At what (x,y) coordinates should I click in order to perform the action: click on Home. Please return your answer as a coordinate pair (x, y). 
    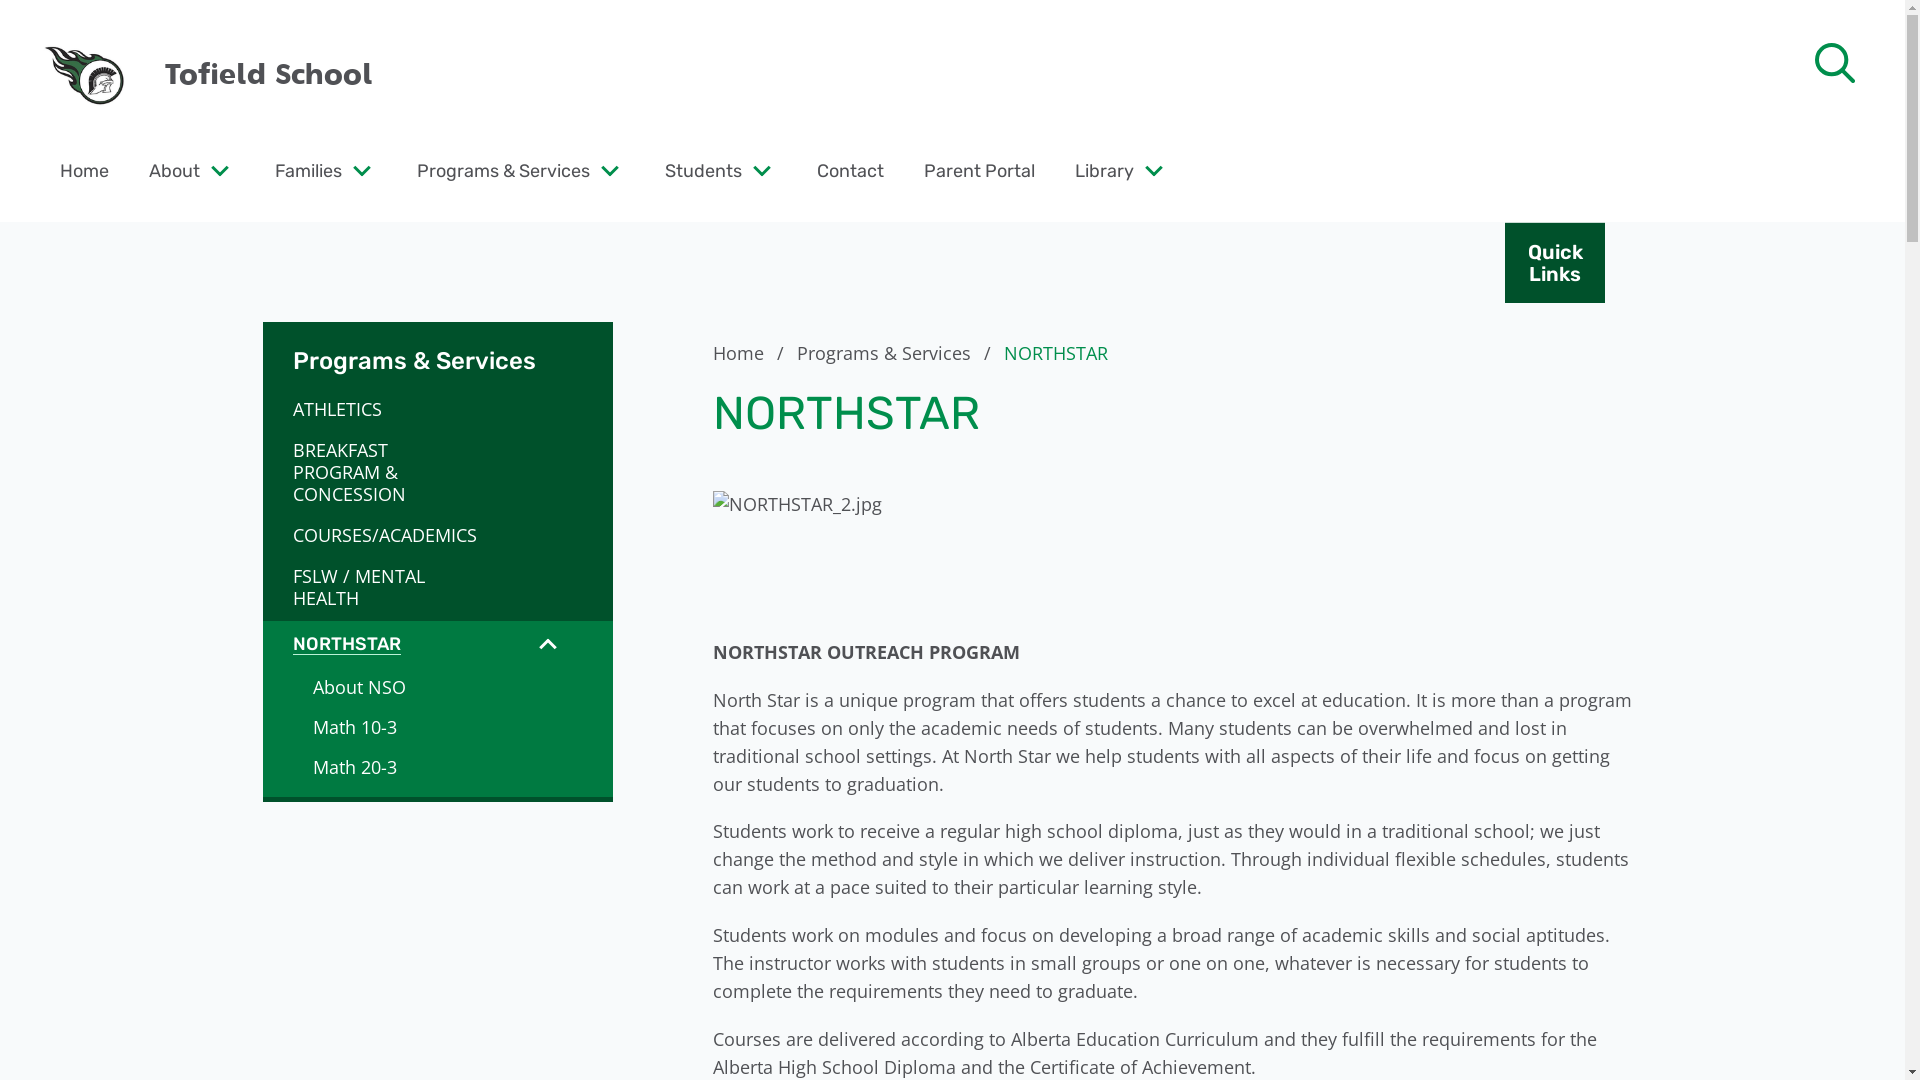
    Looking at the image, I should click on (84, 170).